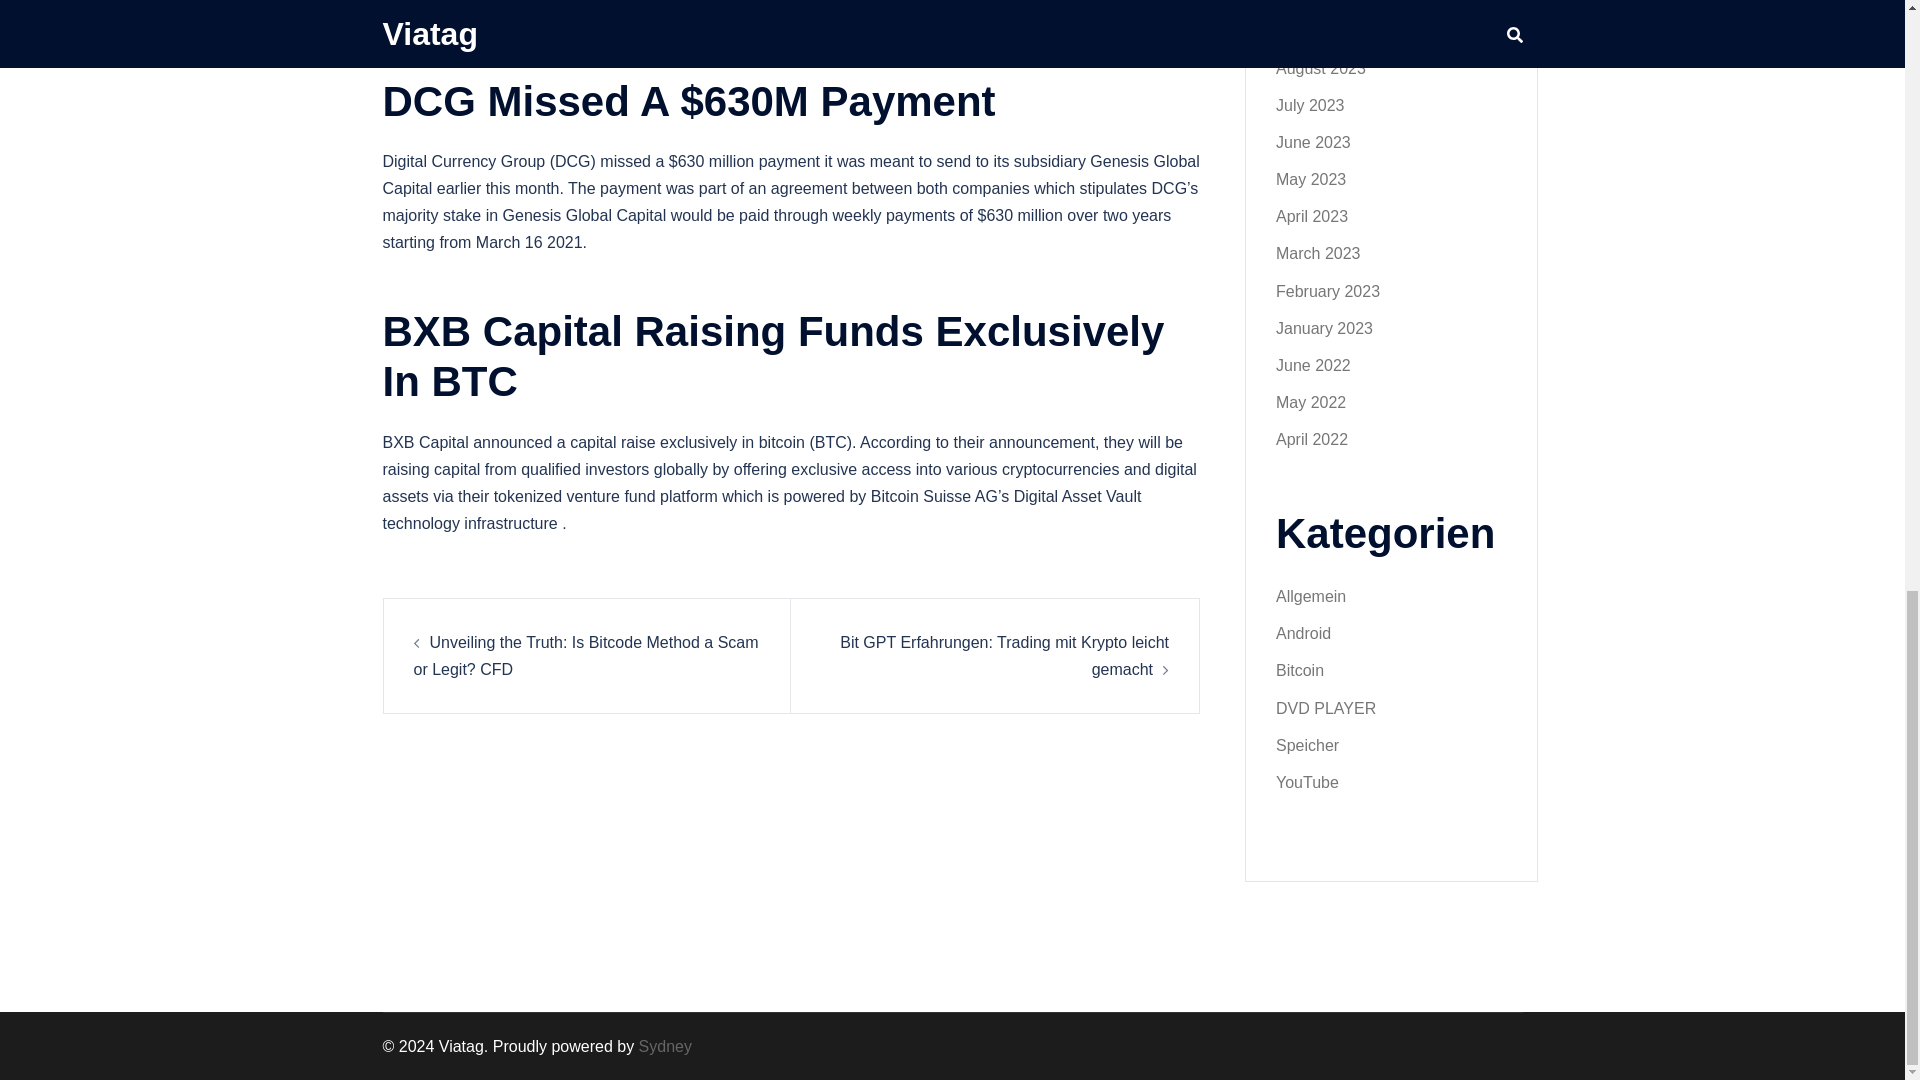 The height and width of the screenshot is (1080, 1920). What do you see at coordinates (1314, 365) in the screenshot?
I see `June 2022` at bounding box center [1314, 365].